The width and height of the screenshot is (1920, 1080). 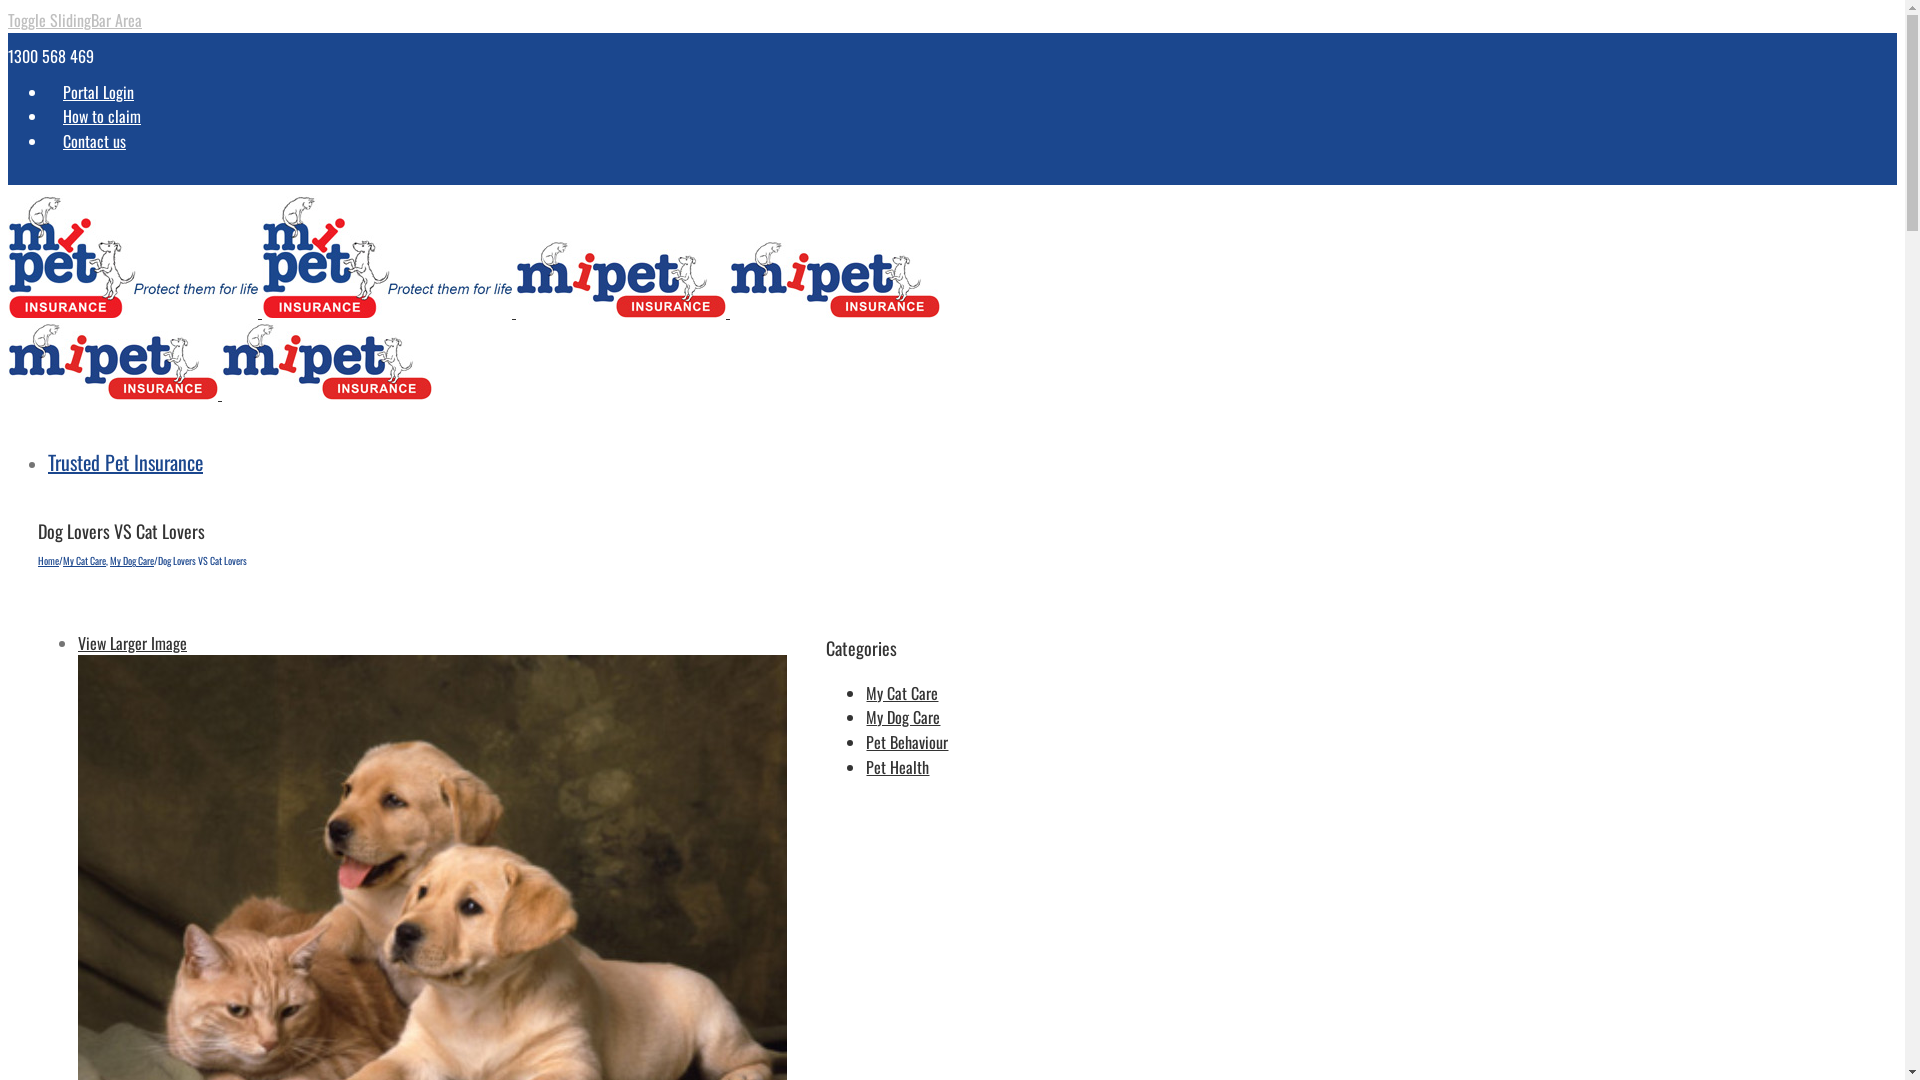 What do you see at coordinates (903, 717) in the screenshot?
I see `My Dog Care` at bounding box center [903, 717].